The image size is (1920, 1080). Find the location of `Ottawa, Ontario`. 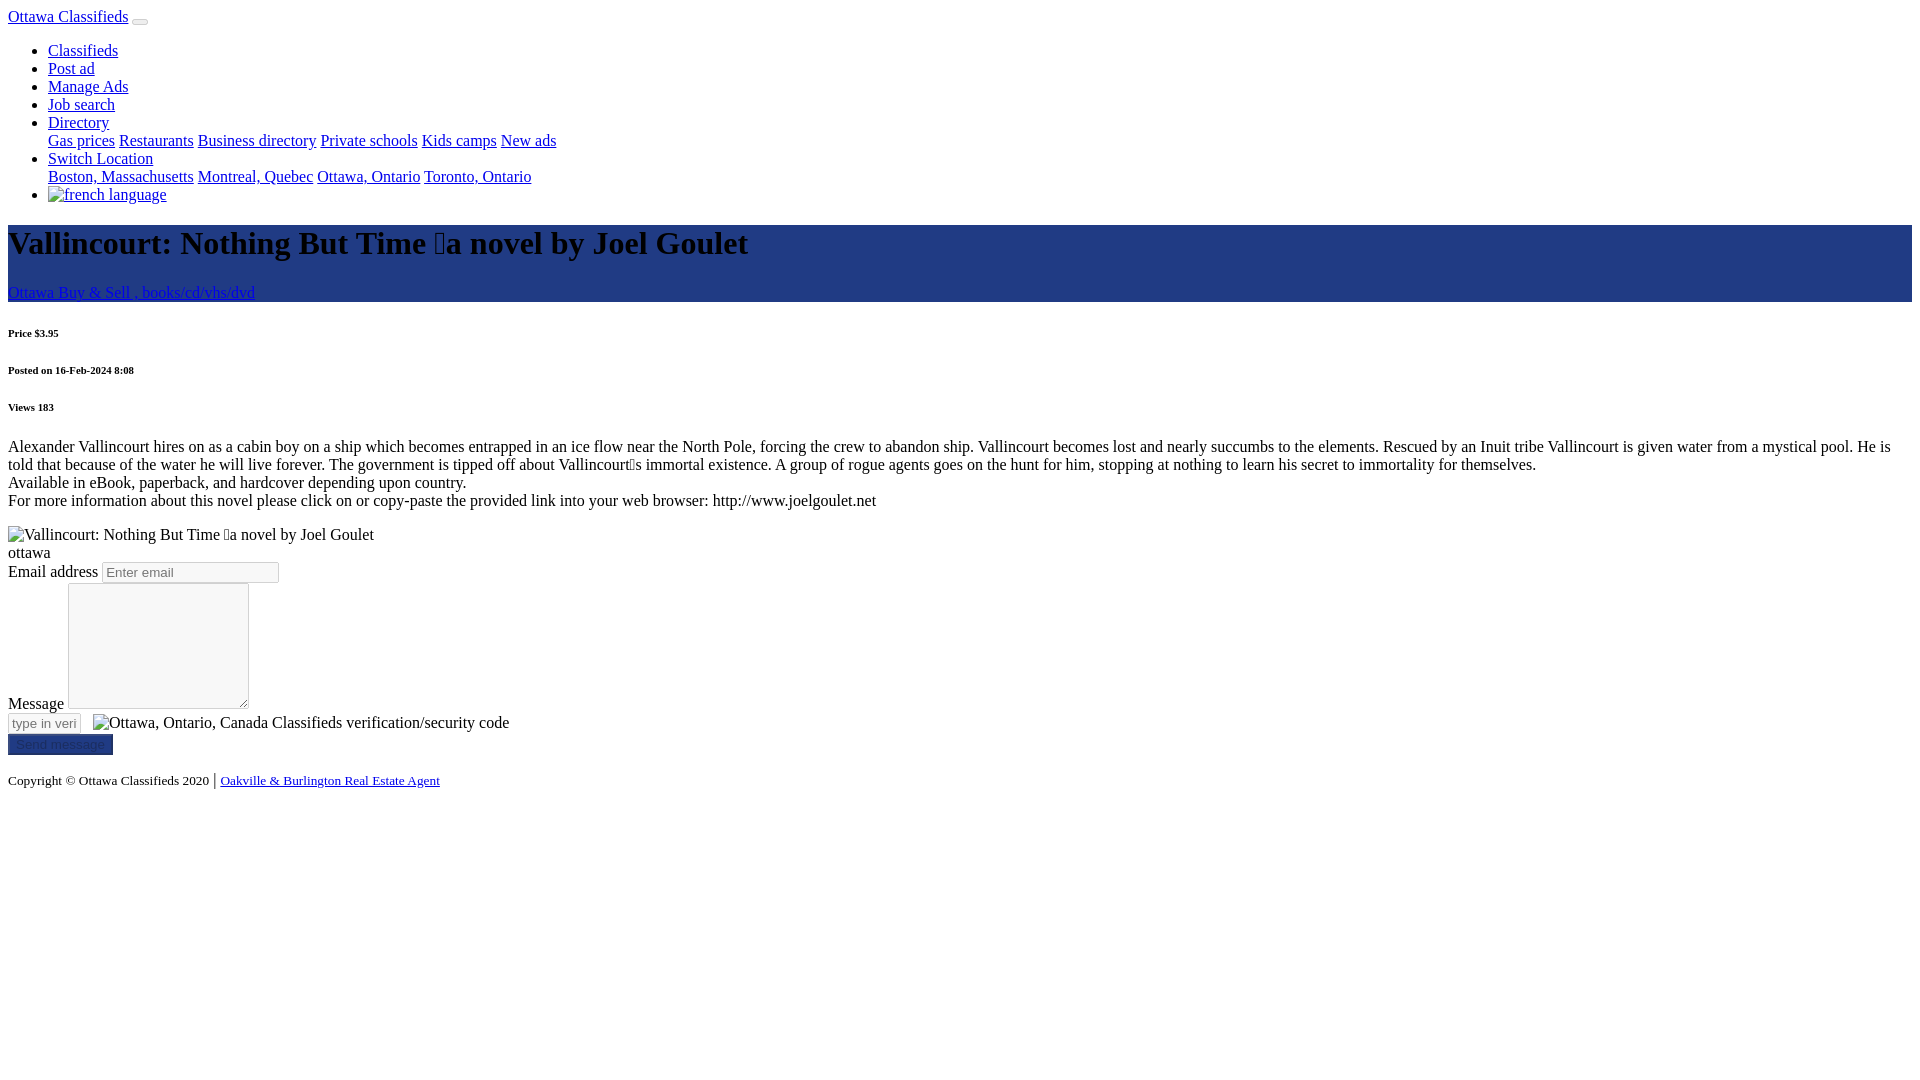

Ottawa, Ontario is located at coordinates (368, 176).